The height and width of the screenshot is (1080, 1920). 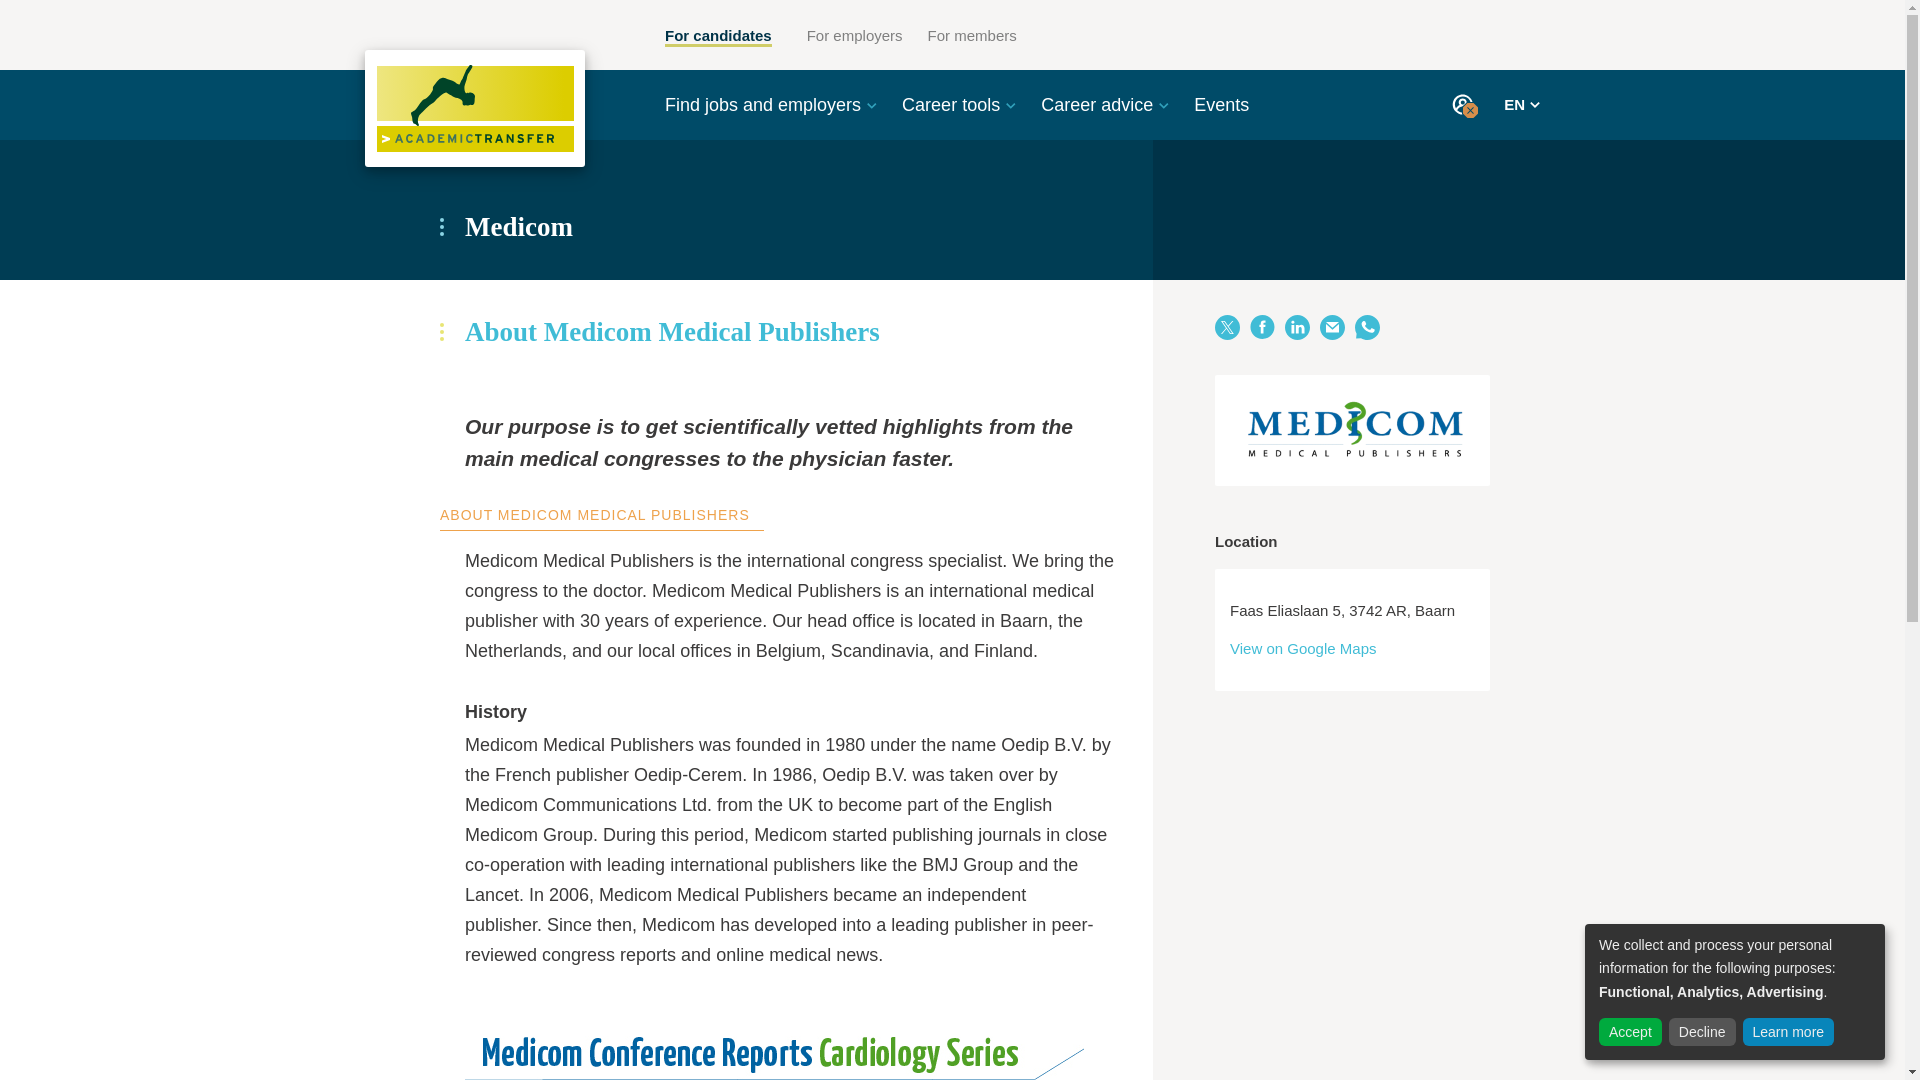 I want to click on For employers, so click(x=854, y=36).